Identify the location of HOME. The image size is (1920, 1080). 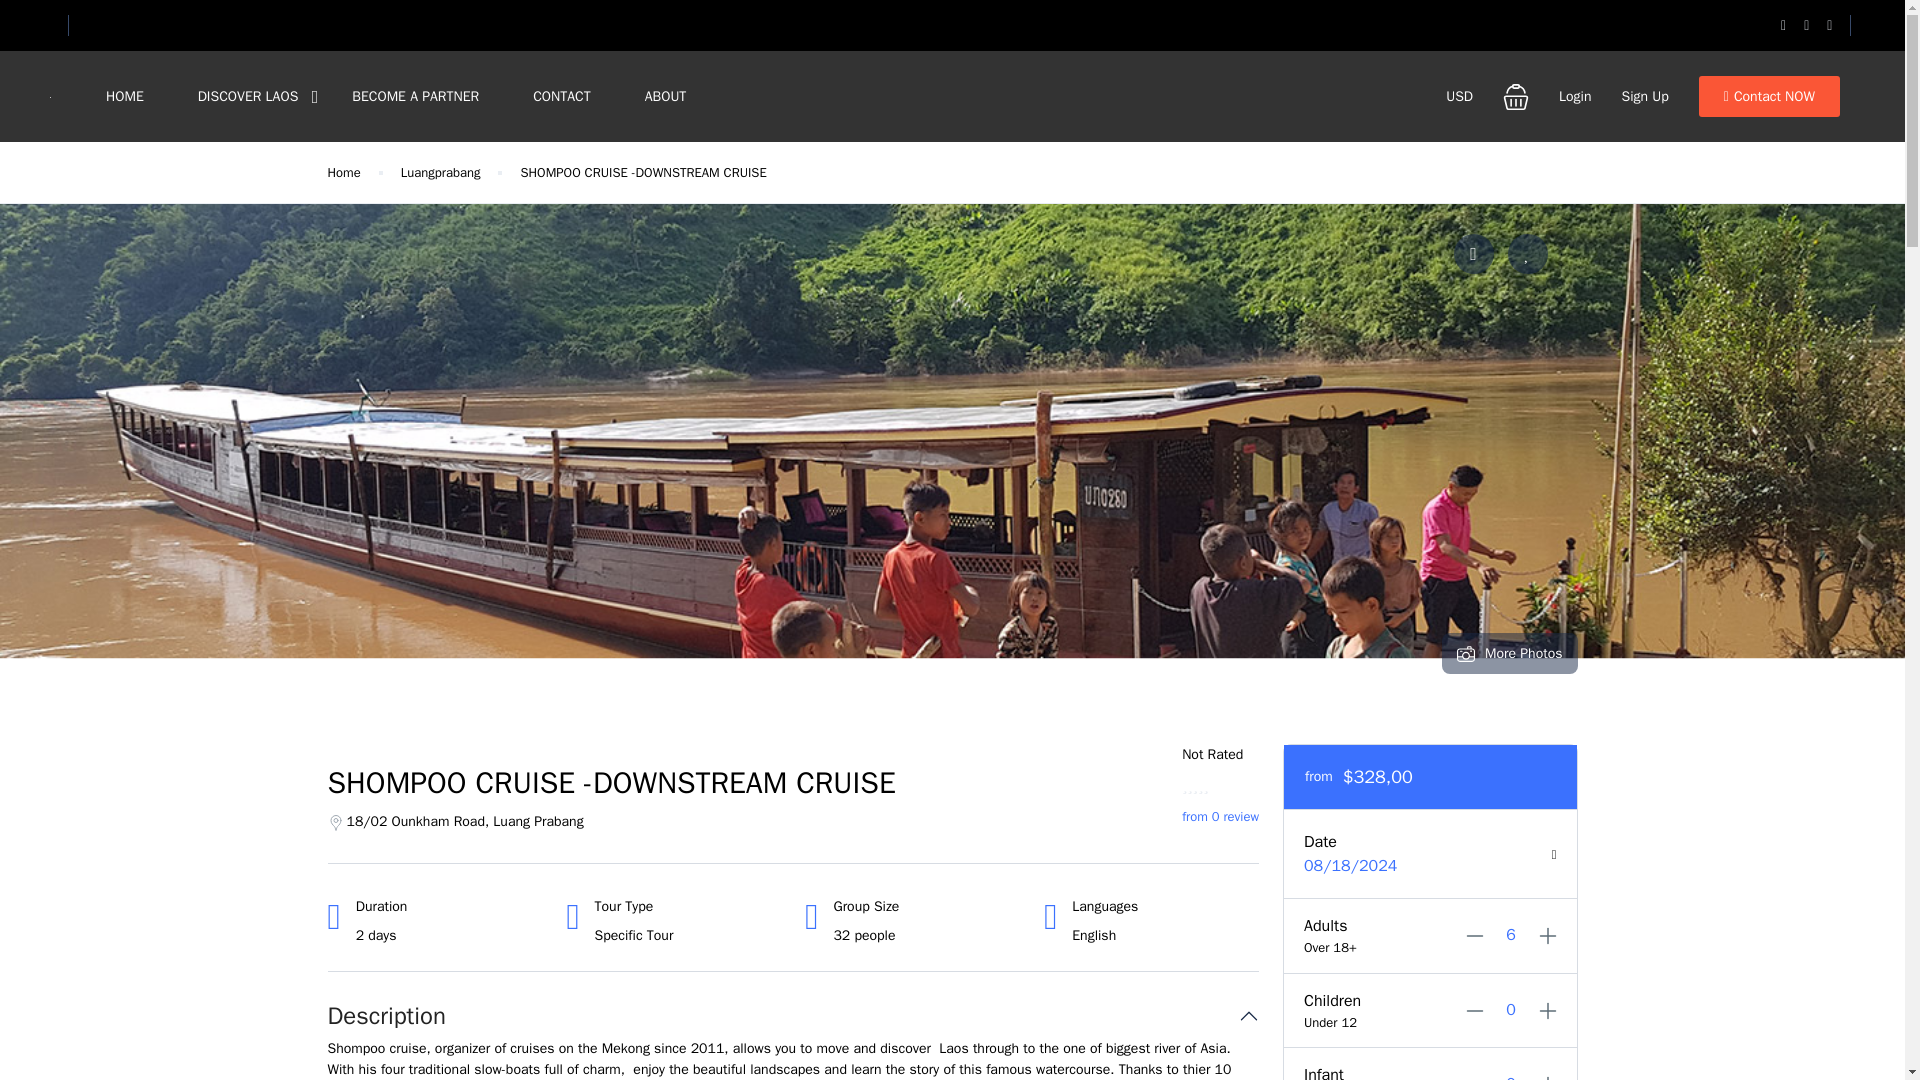
(124, 96).